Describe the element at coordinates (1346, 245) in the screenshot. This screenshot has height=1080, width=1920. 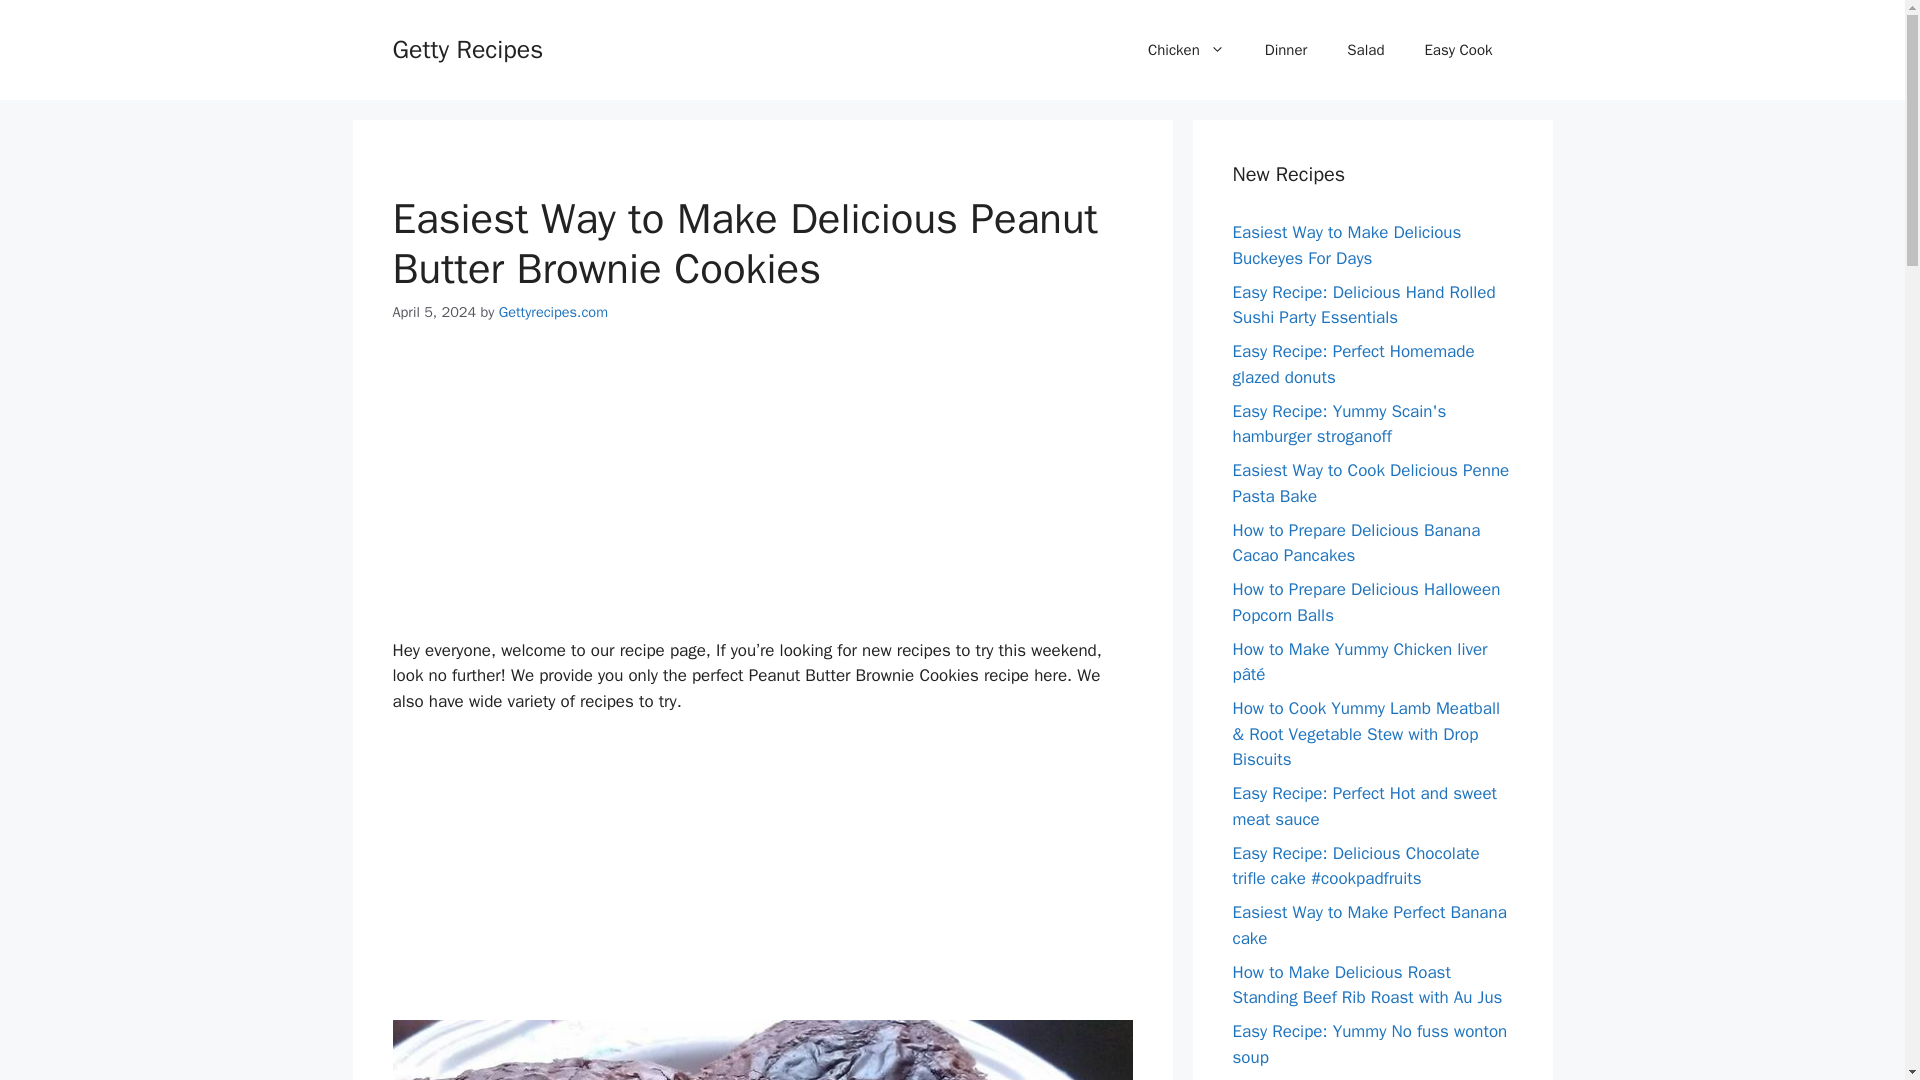
I see `Easiest Way to Make Delicious Buckeyes For Days` at that location.